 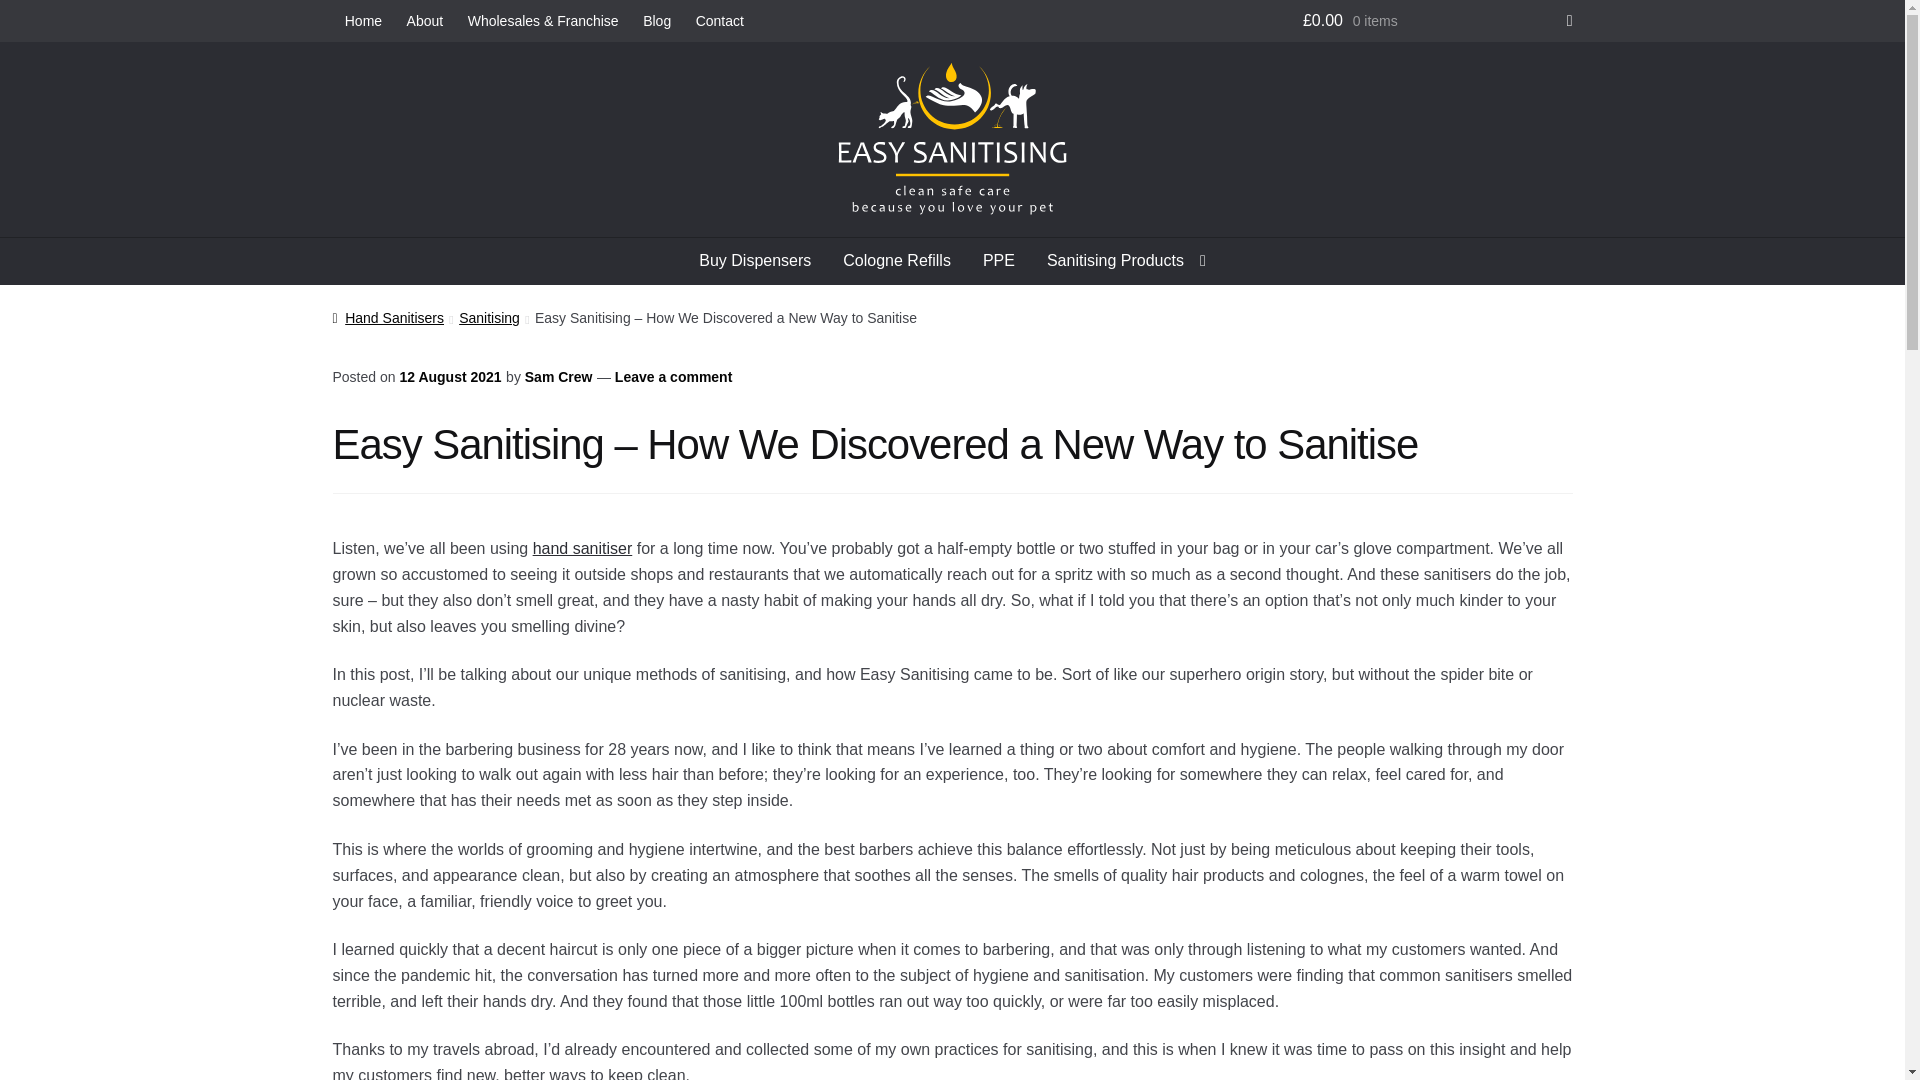 What do you see at coordinates (489, 318) in the screenshot?
I see `Sanitising` at bounding box center [489, 318].